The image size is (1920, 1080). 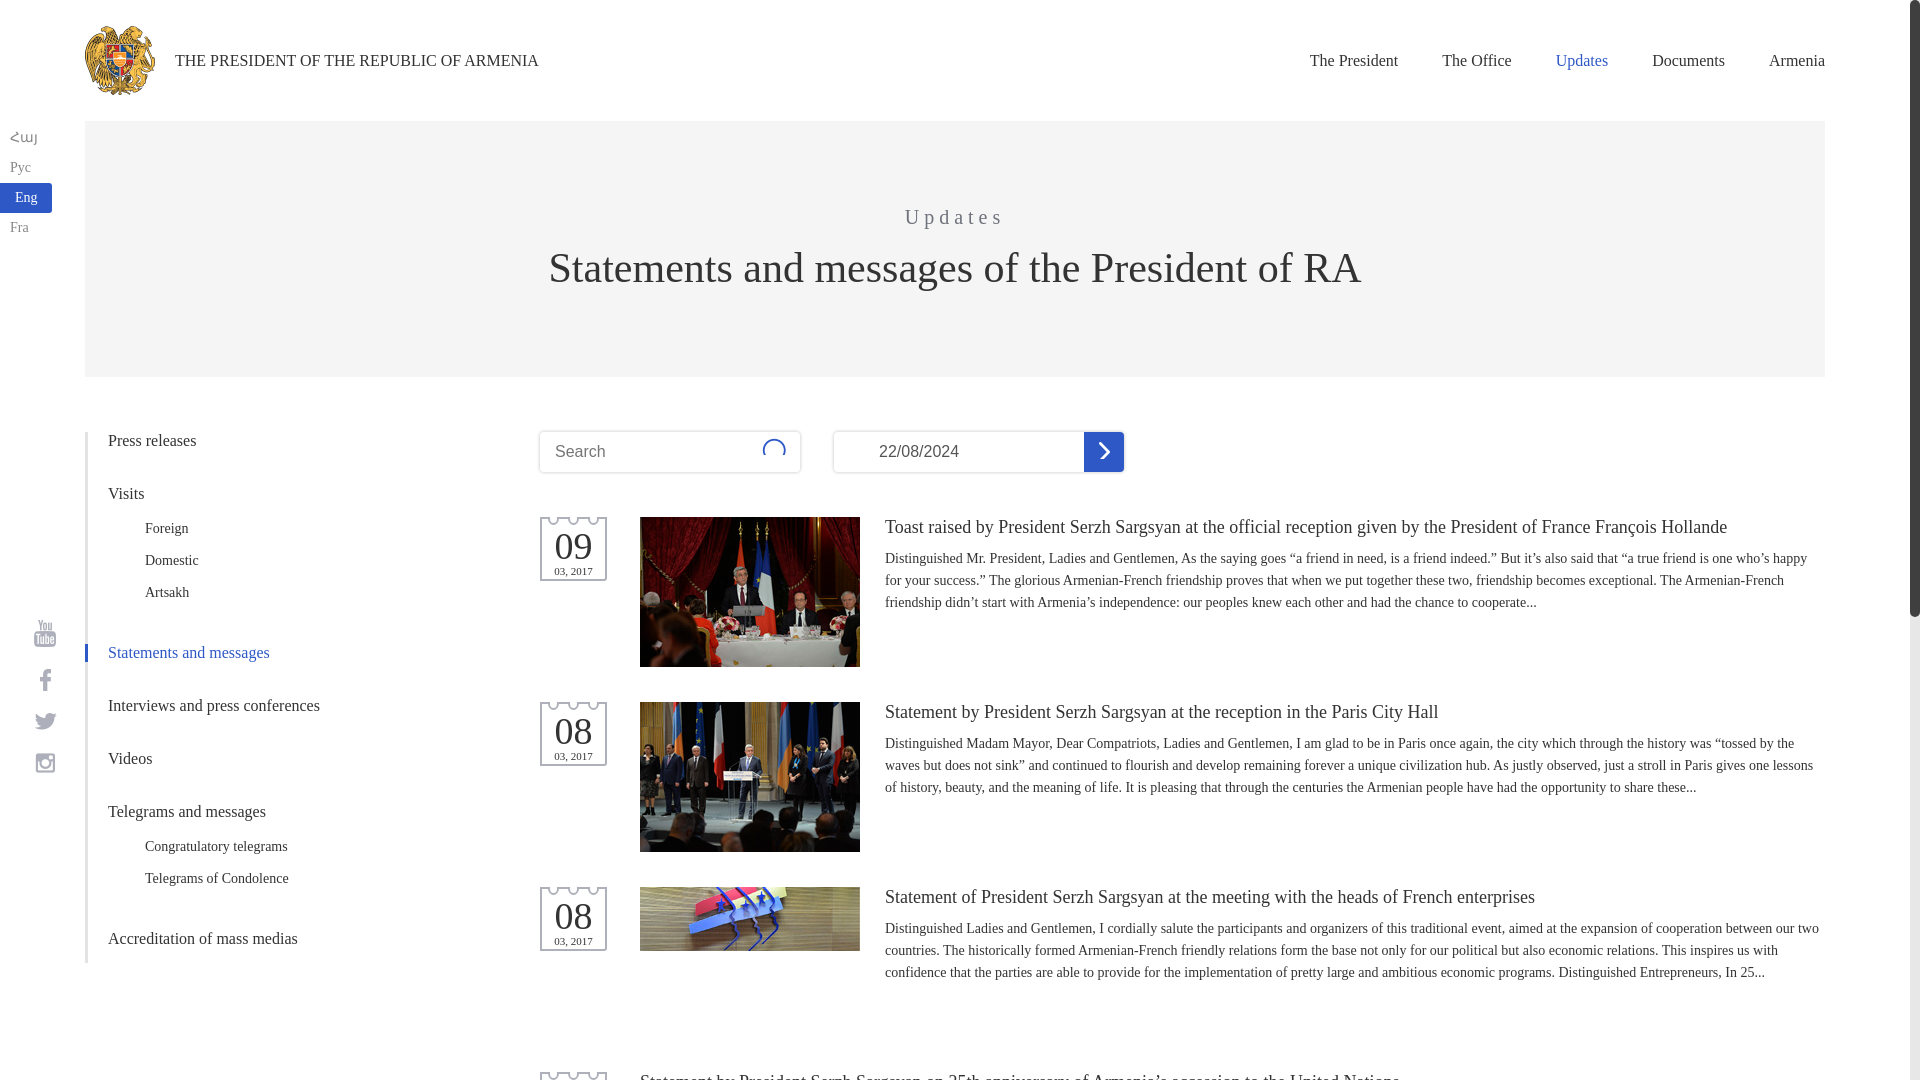 What do you see at coordinates (226, 441) in the screenshot?
I see `Press releases` at bounding box center [226, 441].